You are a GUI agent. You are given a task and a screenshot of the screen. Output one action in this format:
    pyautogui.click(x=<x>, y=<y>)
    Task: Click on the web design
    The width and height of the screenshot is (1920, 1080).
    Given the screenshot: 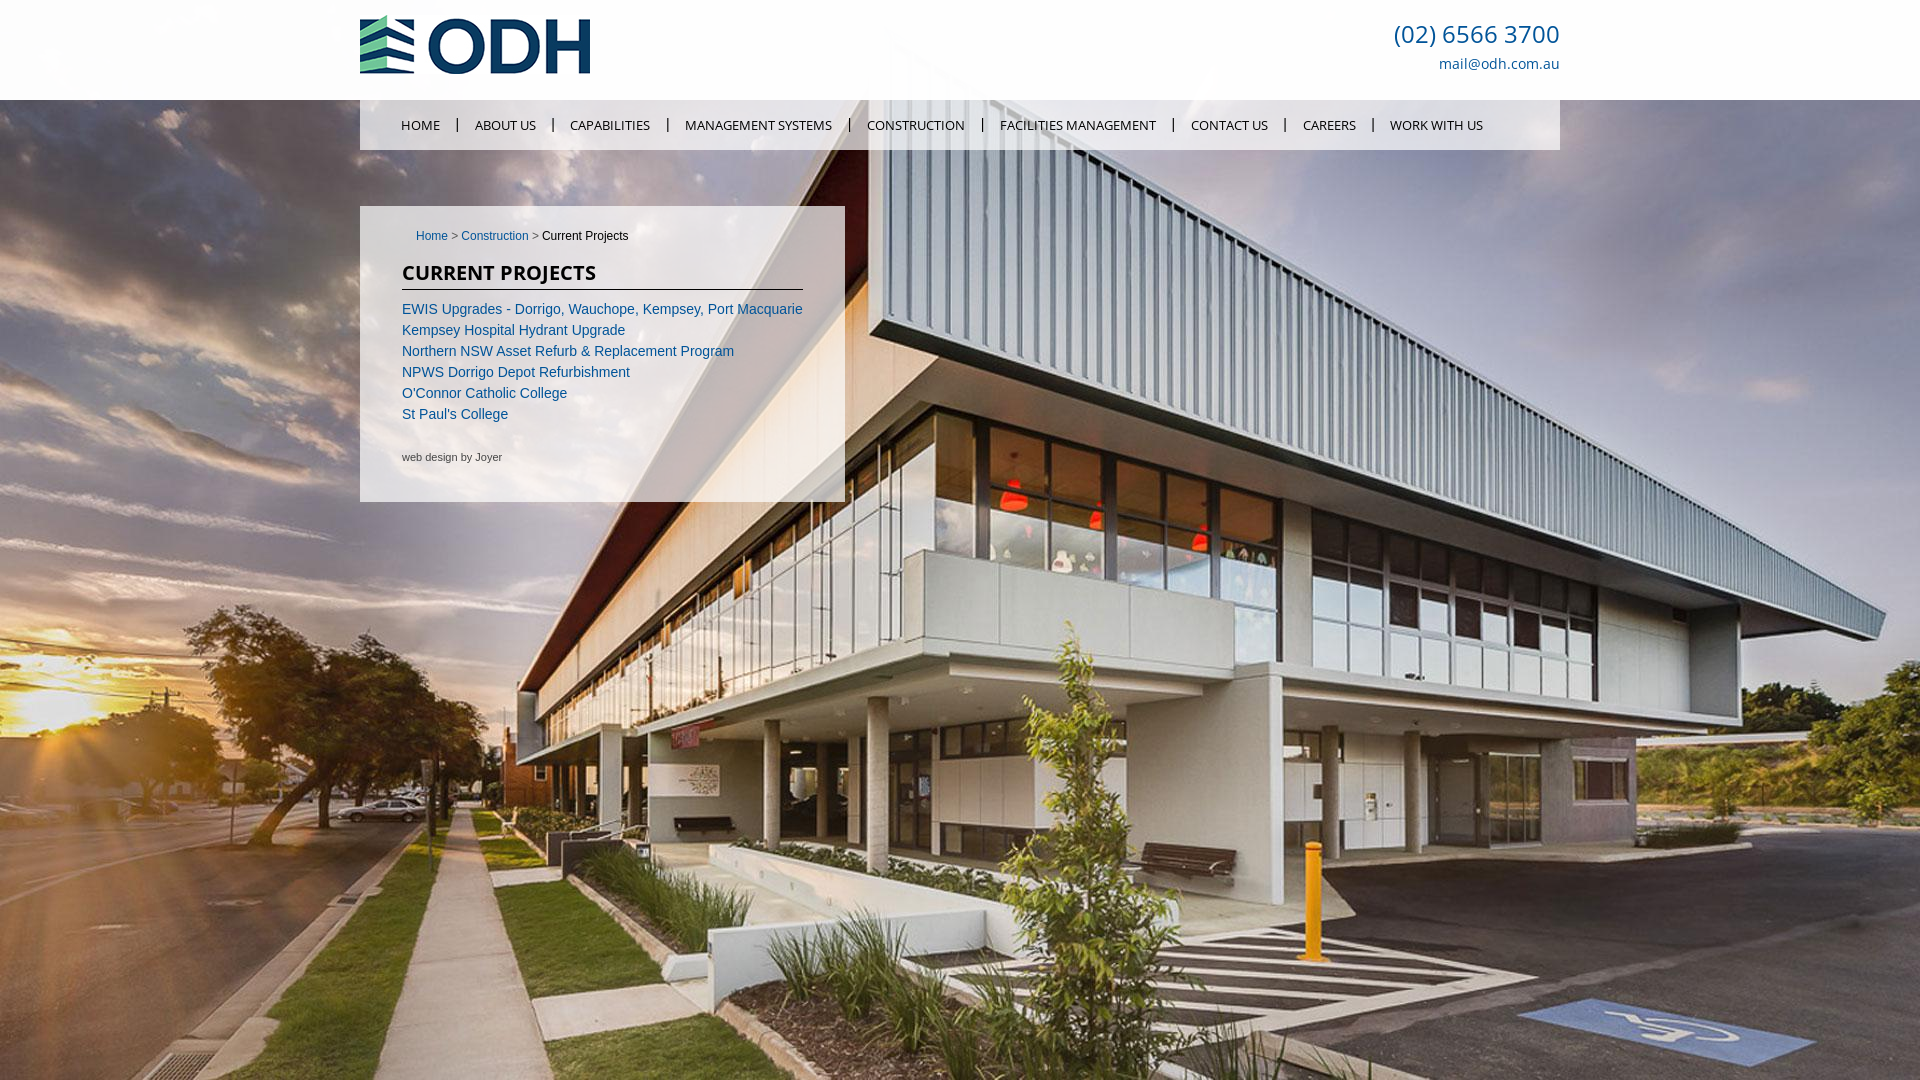 What is the action you would take?
    pyautogui.click(x=430, y=457)
    